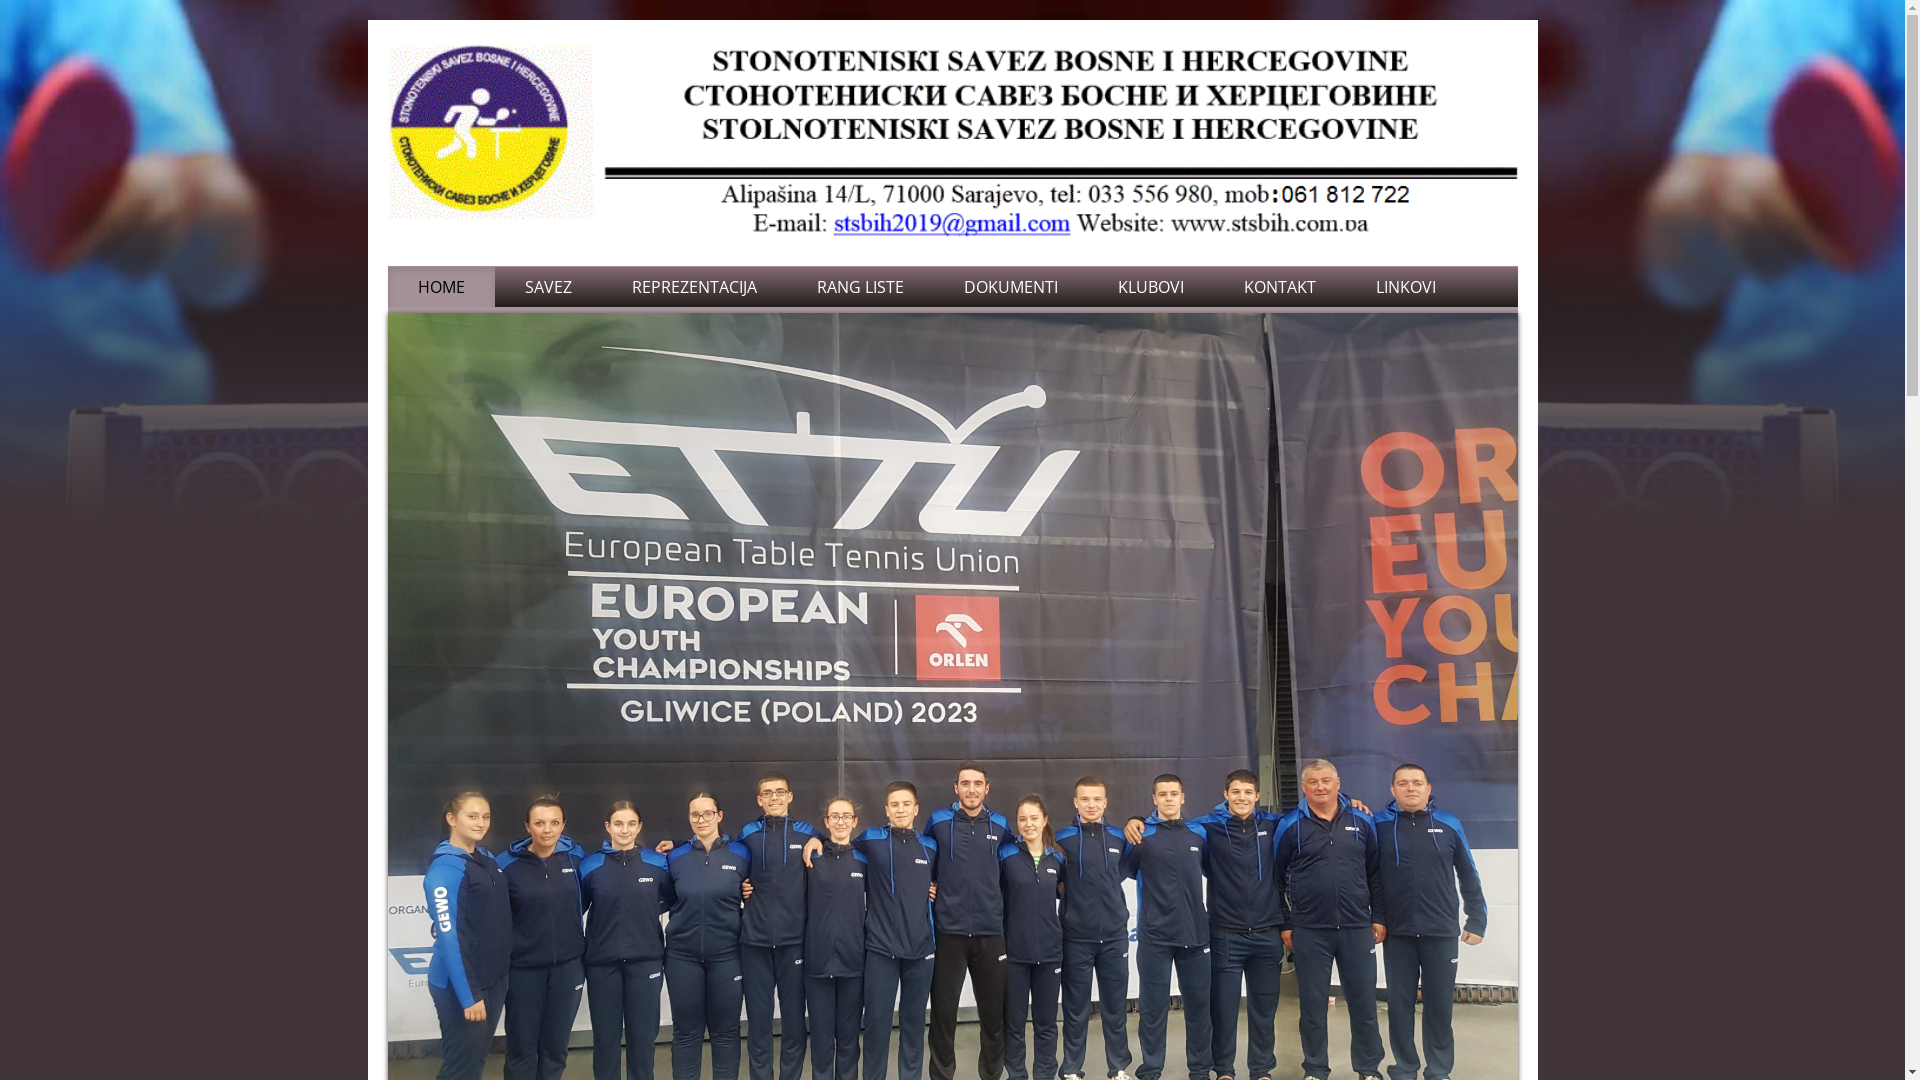 This screenshot has height=1080, width=1920. Describe the element at coordinates (442, 287) in the screenshot. I see `HOME` at that location.